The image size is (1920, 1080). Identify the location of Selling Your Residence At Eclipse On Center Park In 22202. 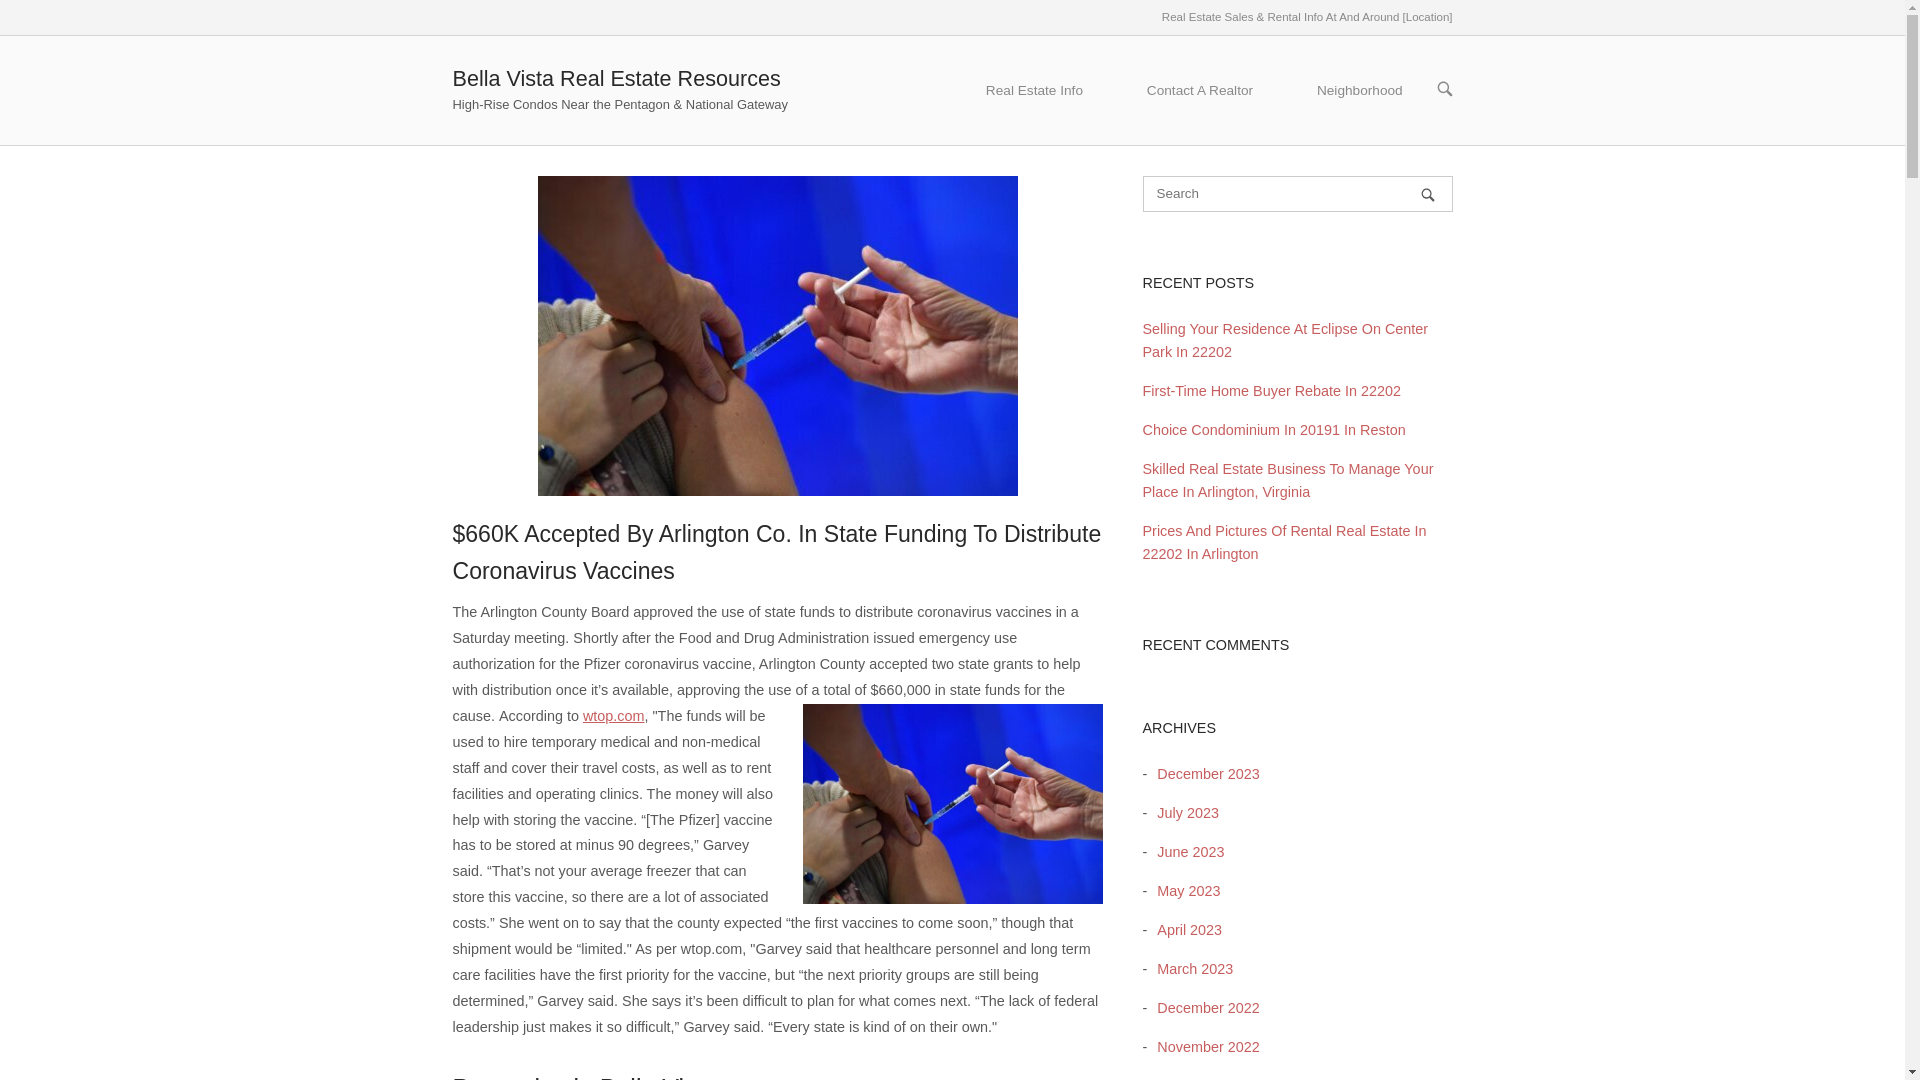
(1285, 340).